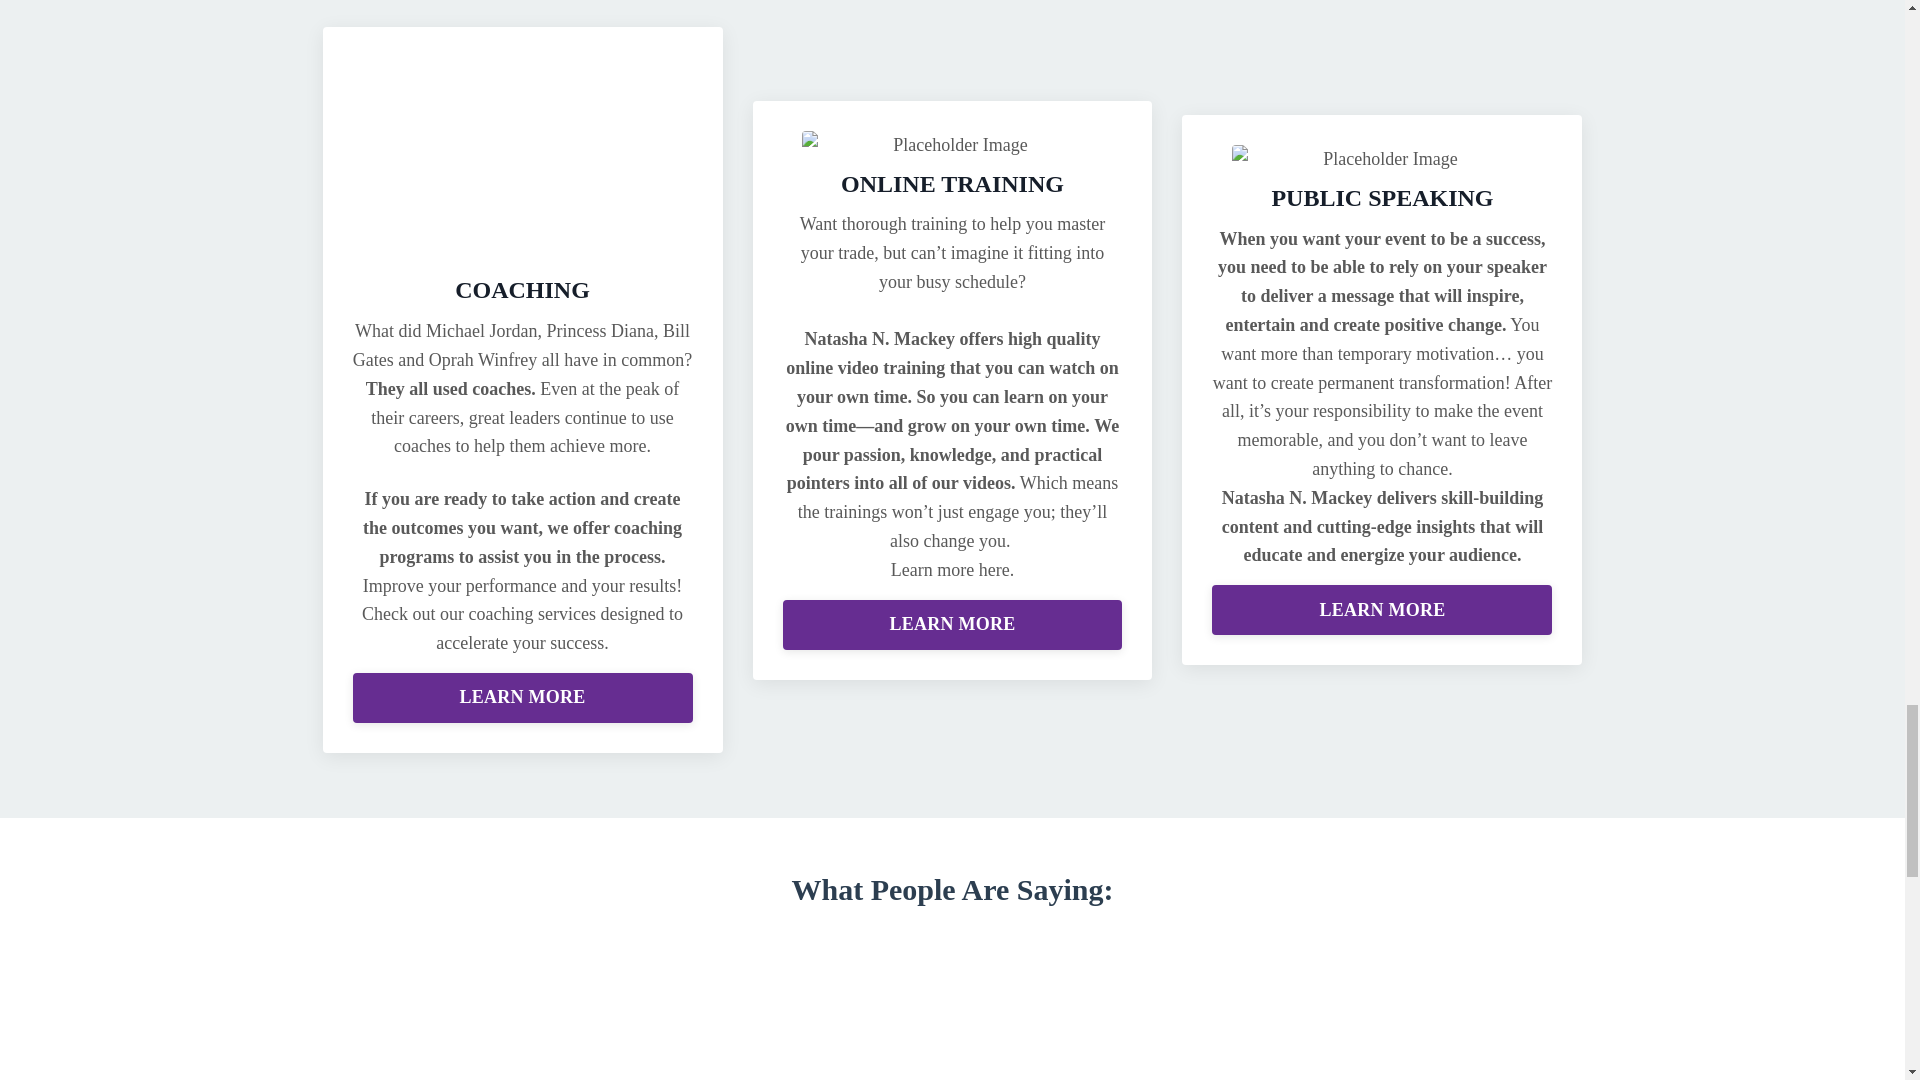 This screenshot has width=1920, height=1080. Describe the element at coordinates (1381, 610) in the screenshot. I see `LEARN MORE` at that location.